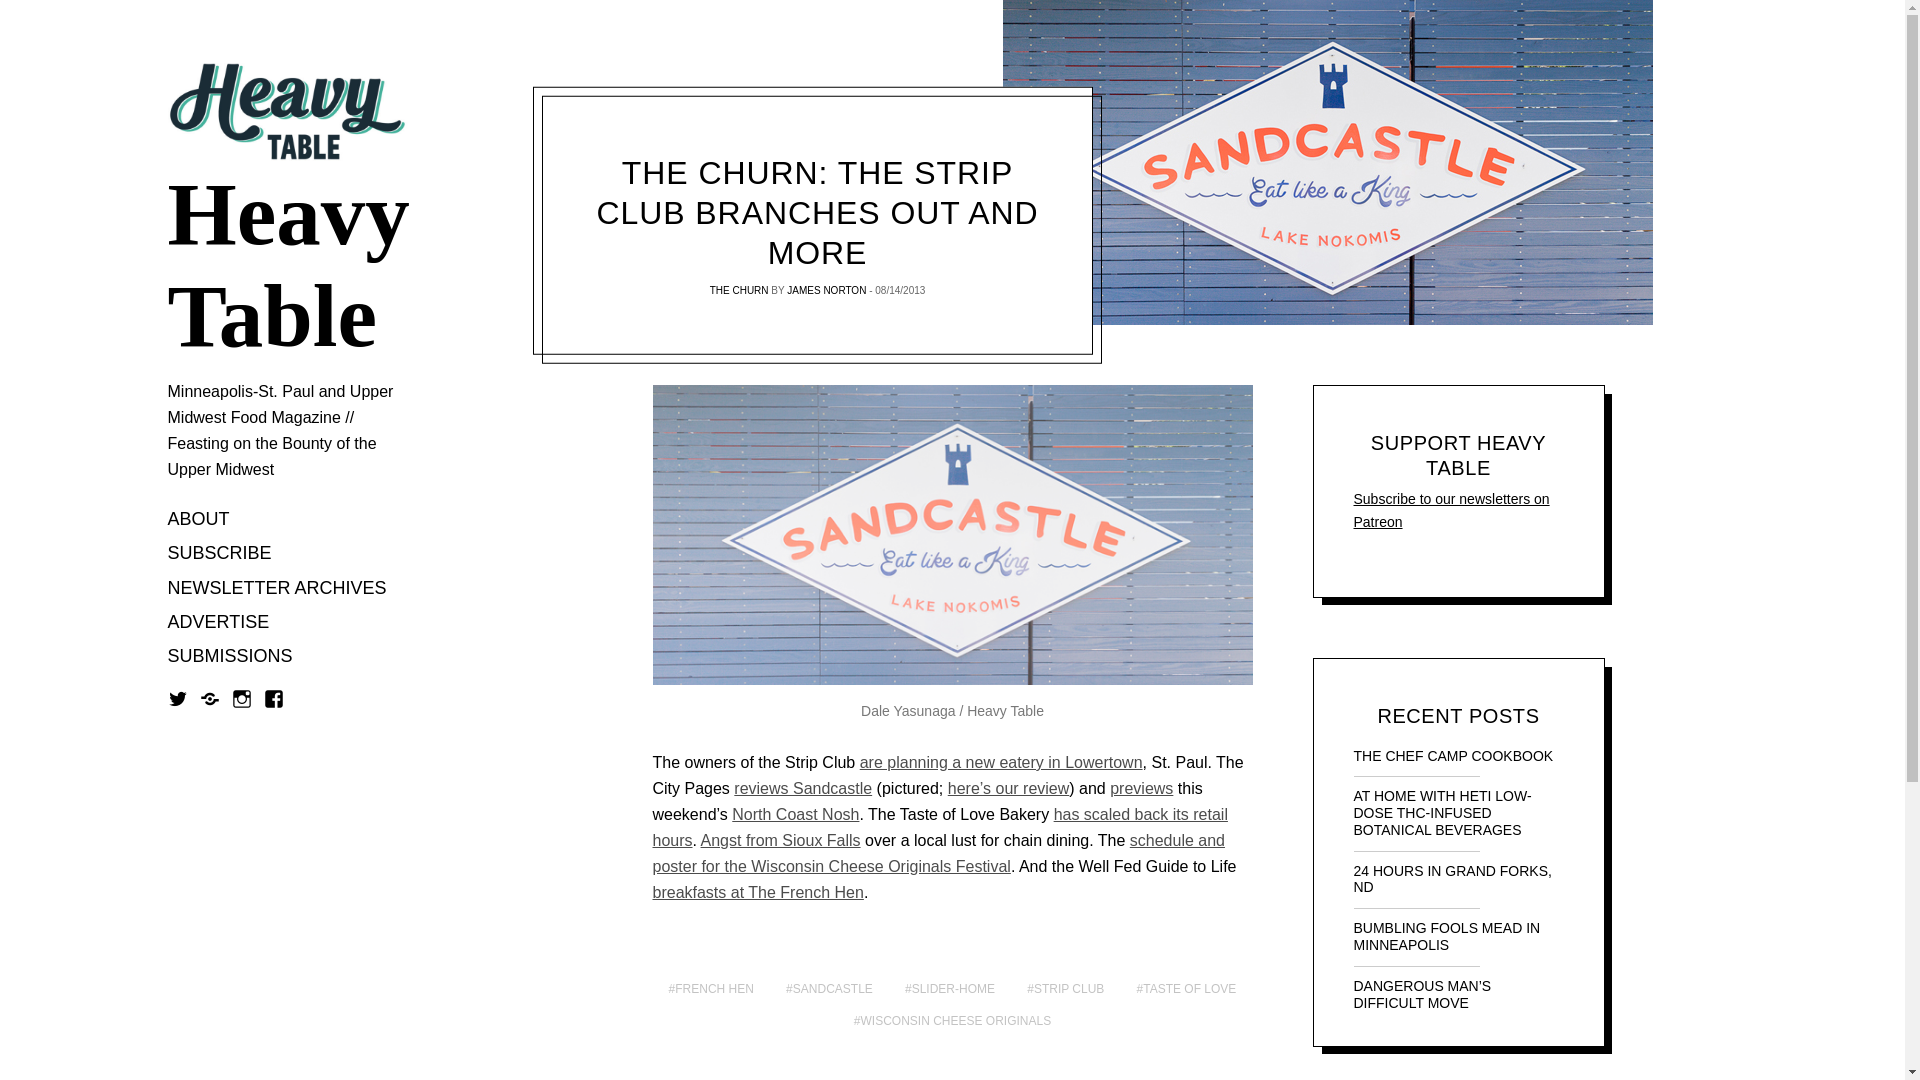 The width and height of the screenshot is (1920, 1080). Describe the element at coordinates (288, 266) in the screenshot. I see `Heavy Table` at that location.